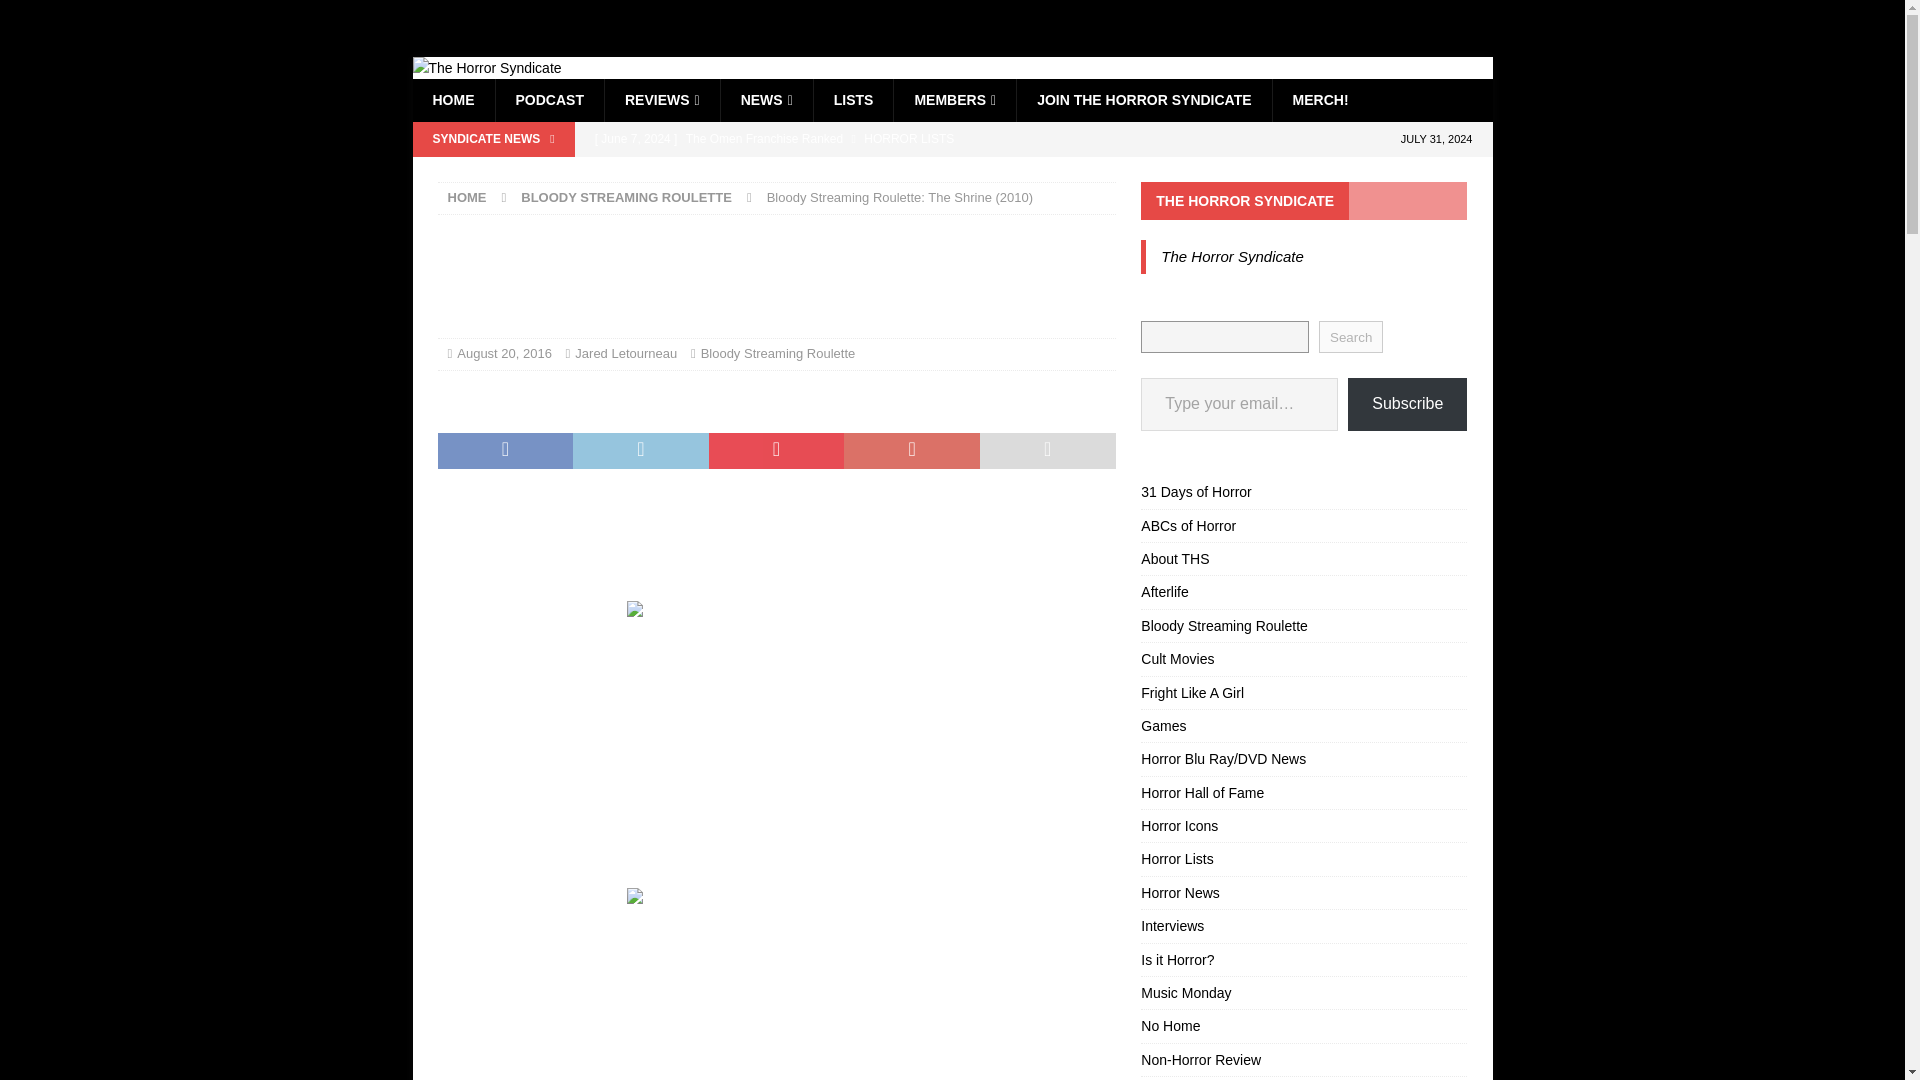 The height and width of the screenshot is (1080, 1920). Describe the element at coordinates (486, 68) in the screenshot. I see `The Horror Syndicate` at that location.